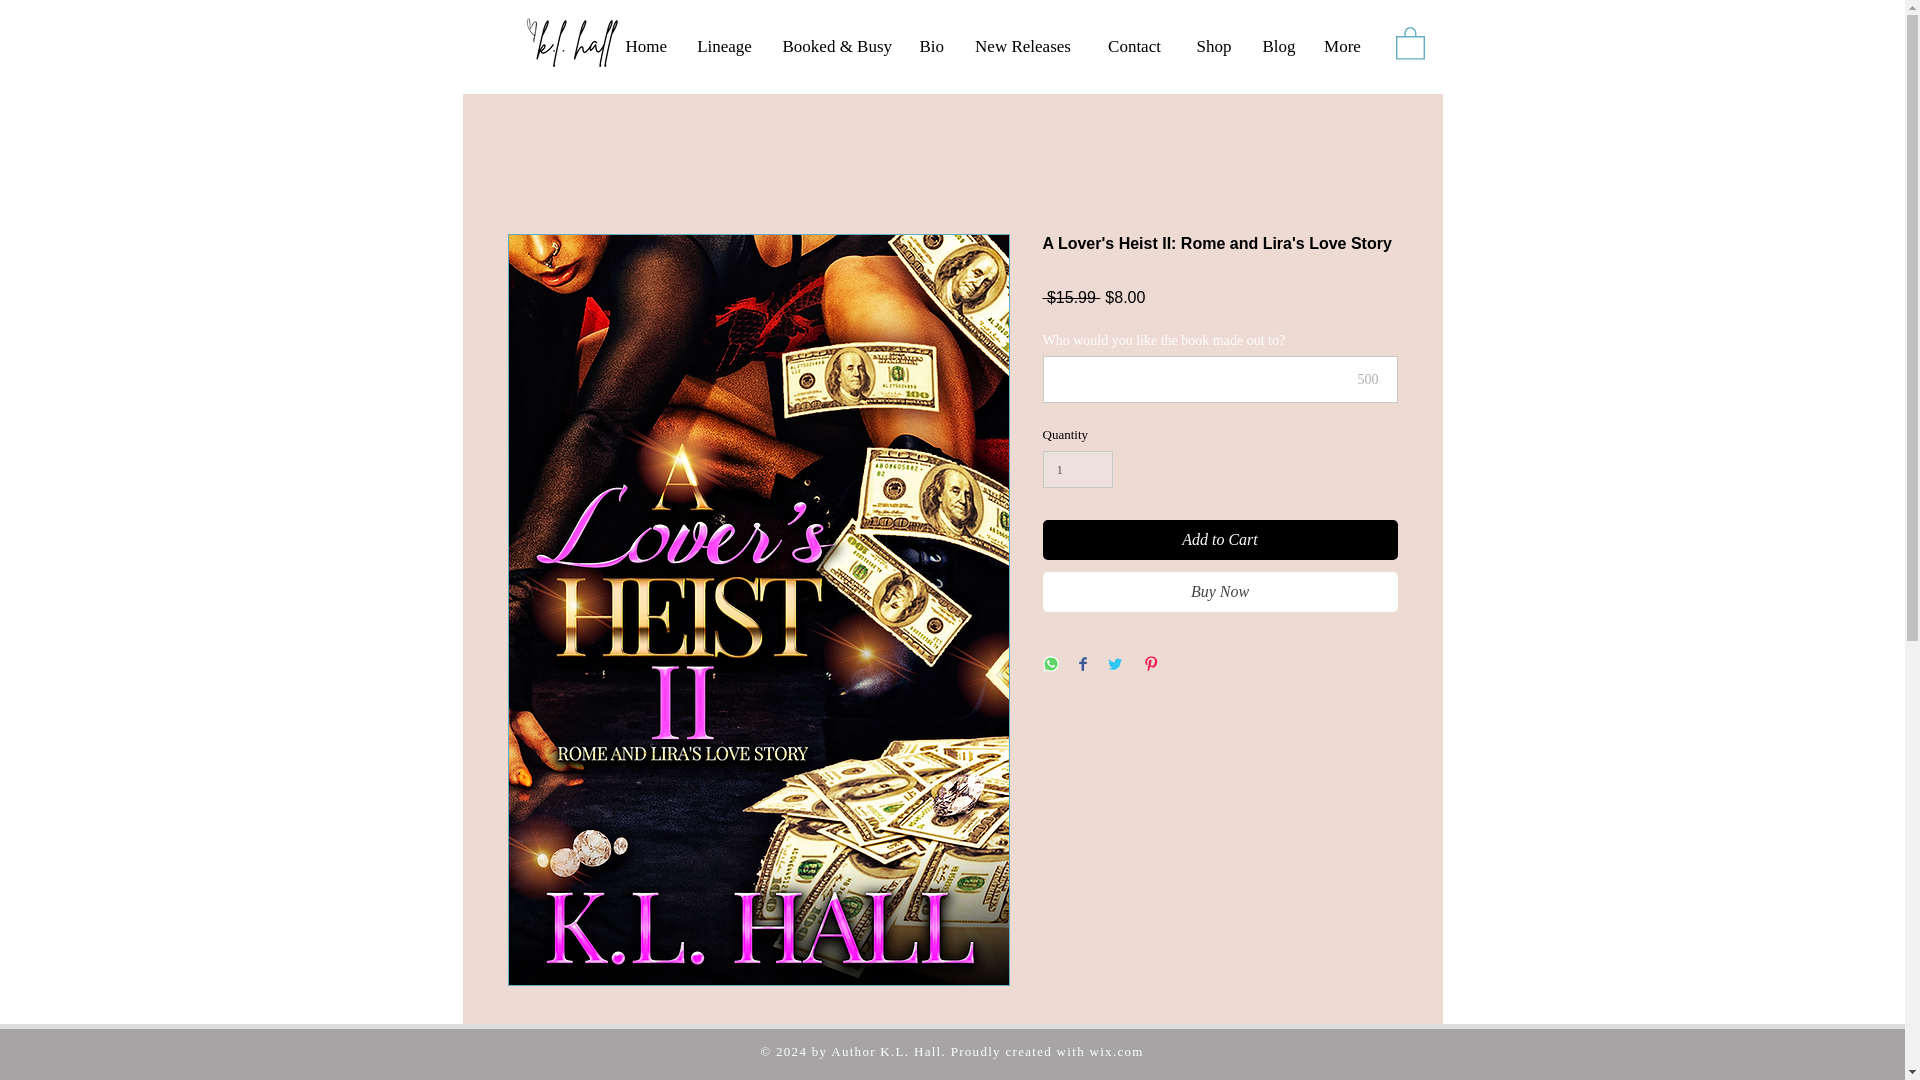 Image resolution: width=1920 pixels, height=1080 pixels. I want to click on Home, so click(646, 46).